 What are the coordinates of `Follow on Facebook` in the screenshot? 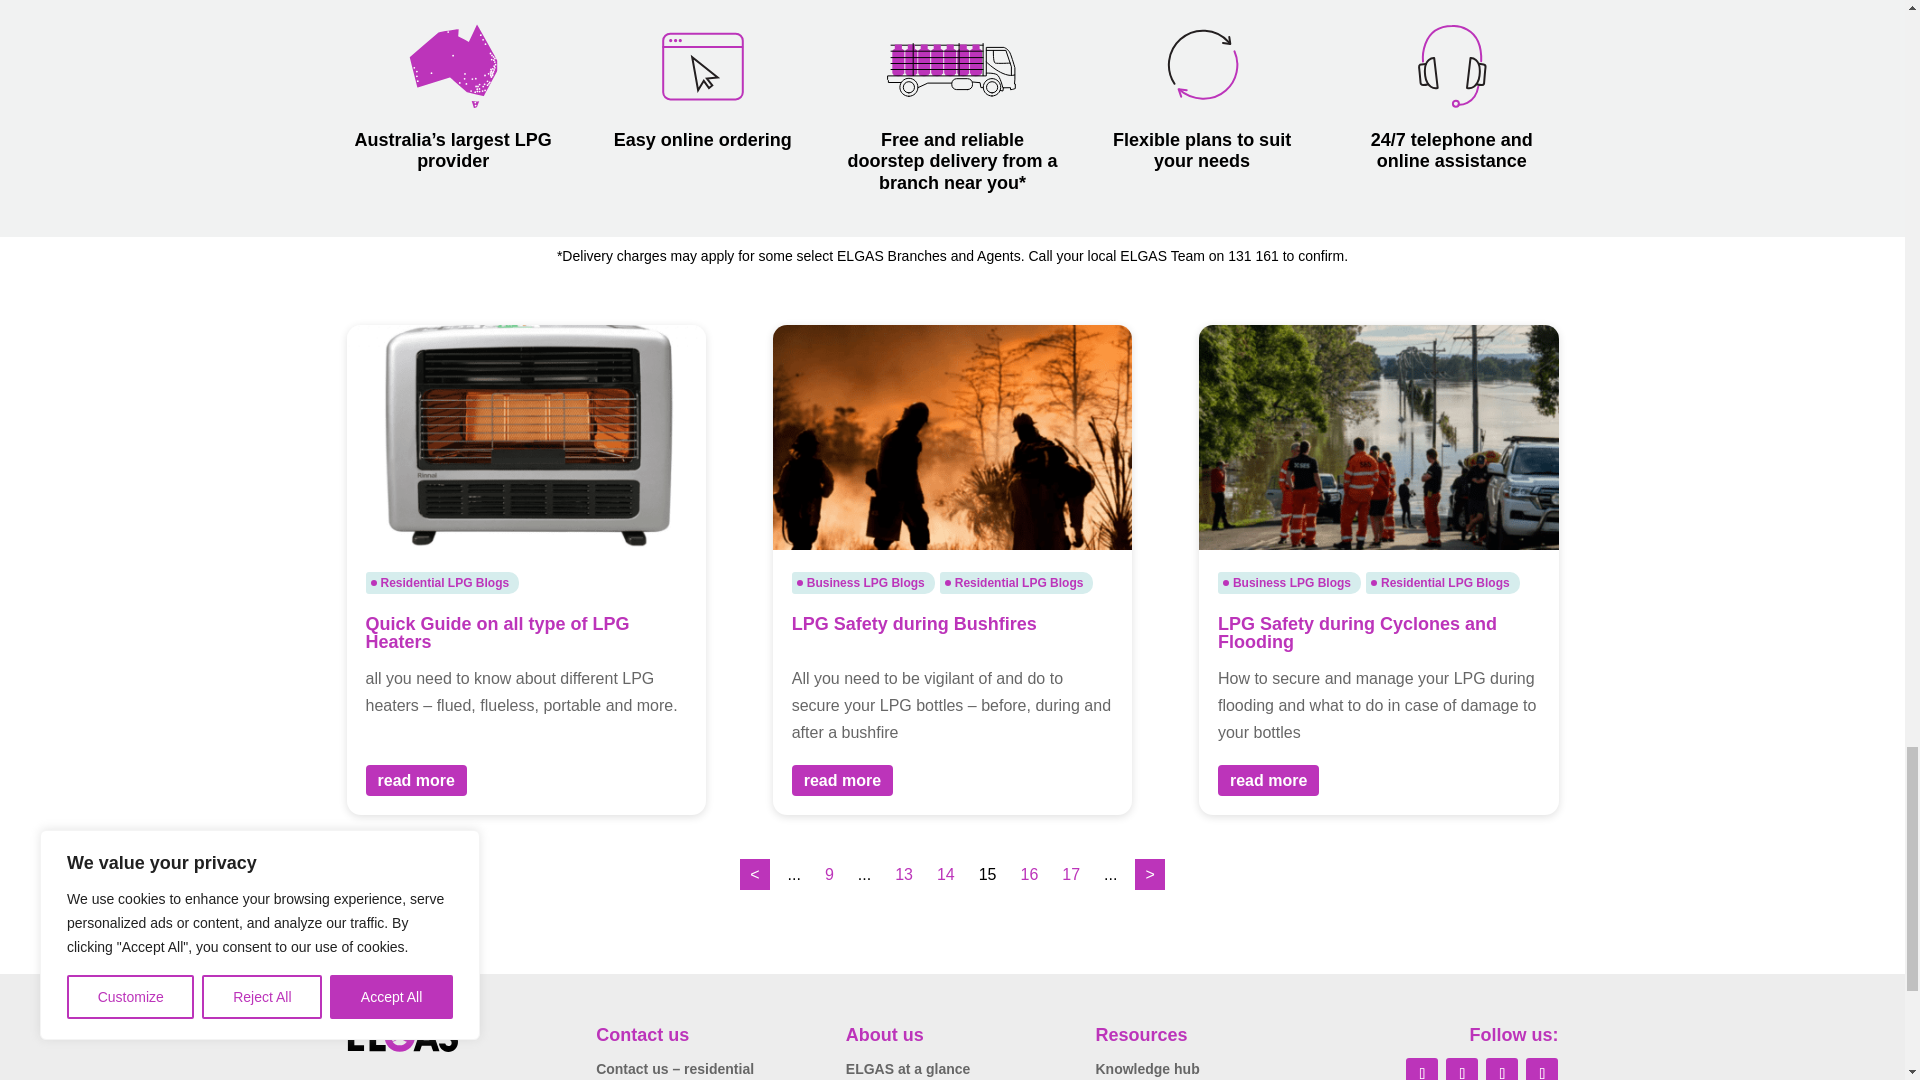 It's located at (1422, 1069).